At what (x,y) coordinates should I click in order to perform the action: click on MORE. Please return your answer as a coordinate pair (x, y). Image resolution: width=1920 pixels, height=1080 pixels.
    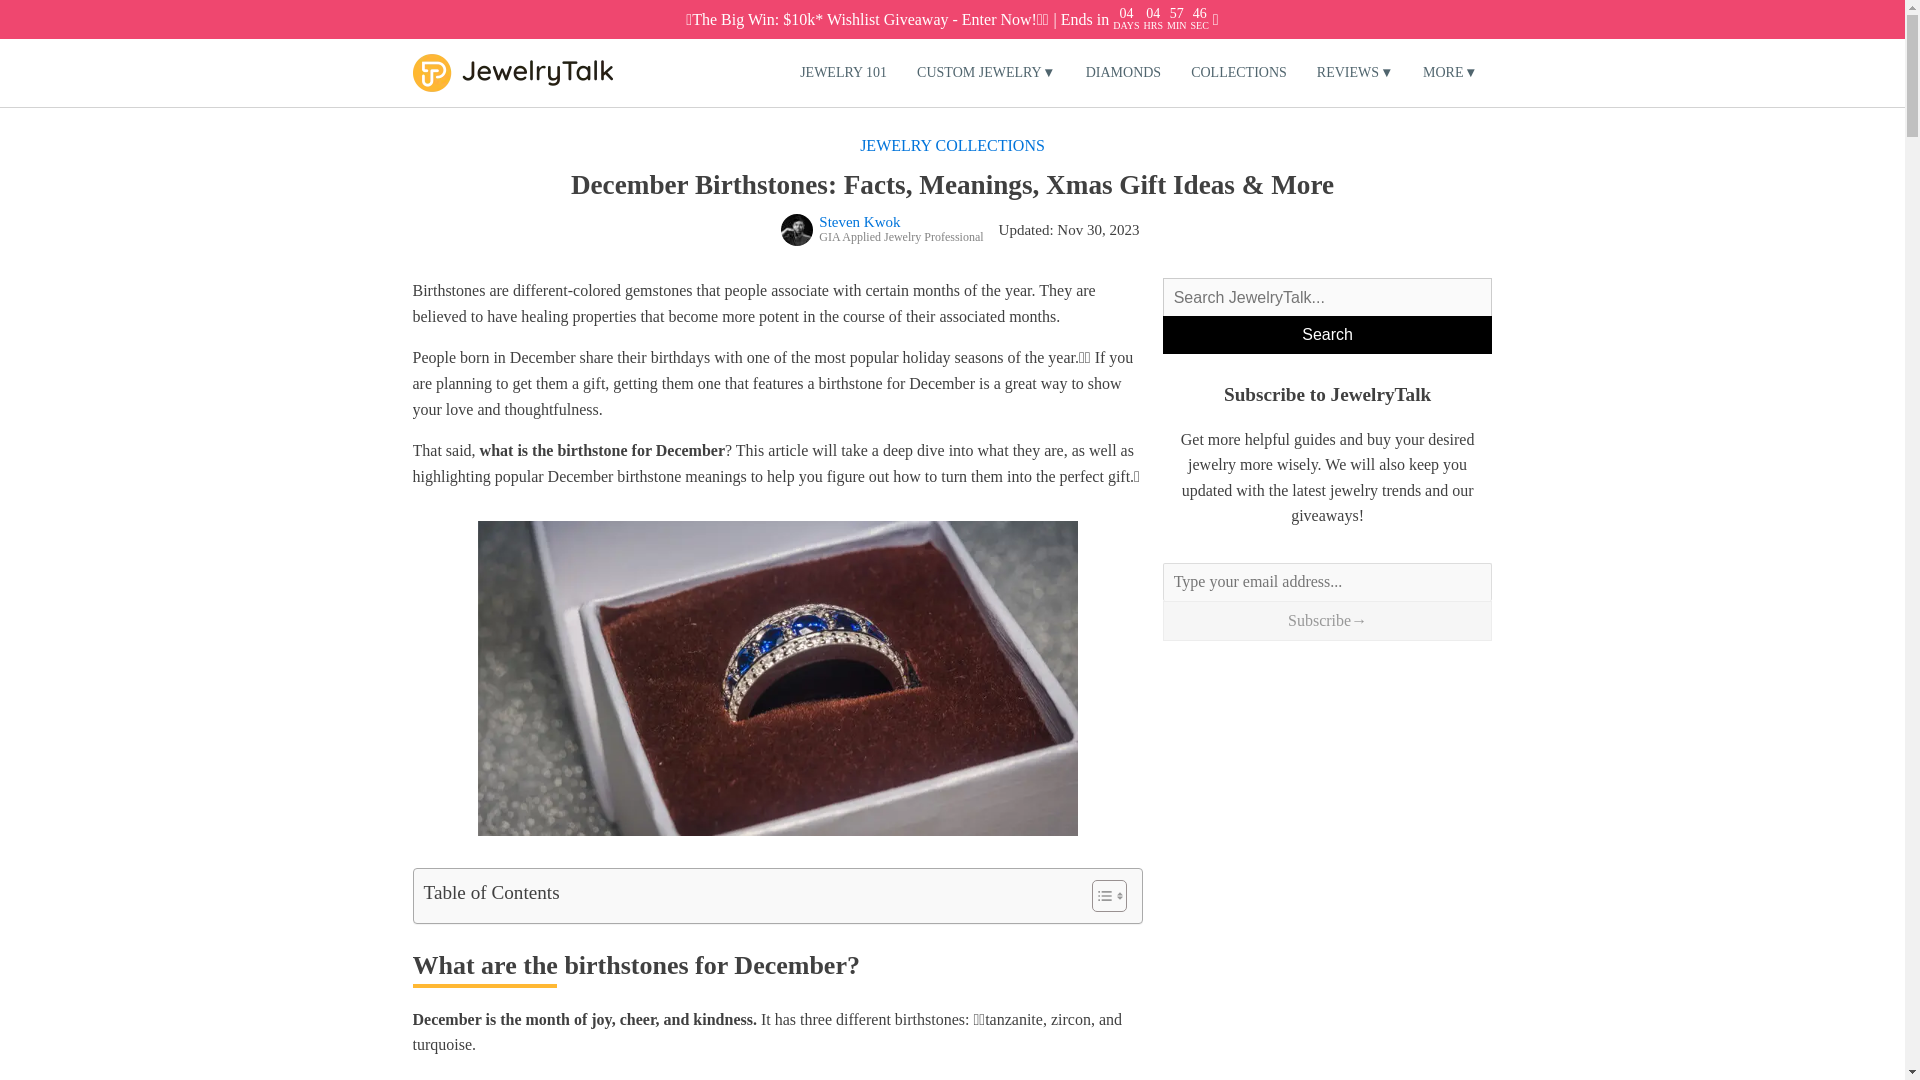
    Looking at the image, I should click on (1449, 73).